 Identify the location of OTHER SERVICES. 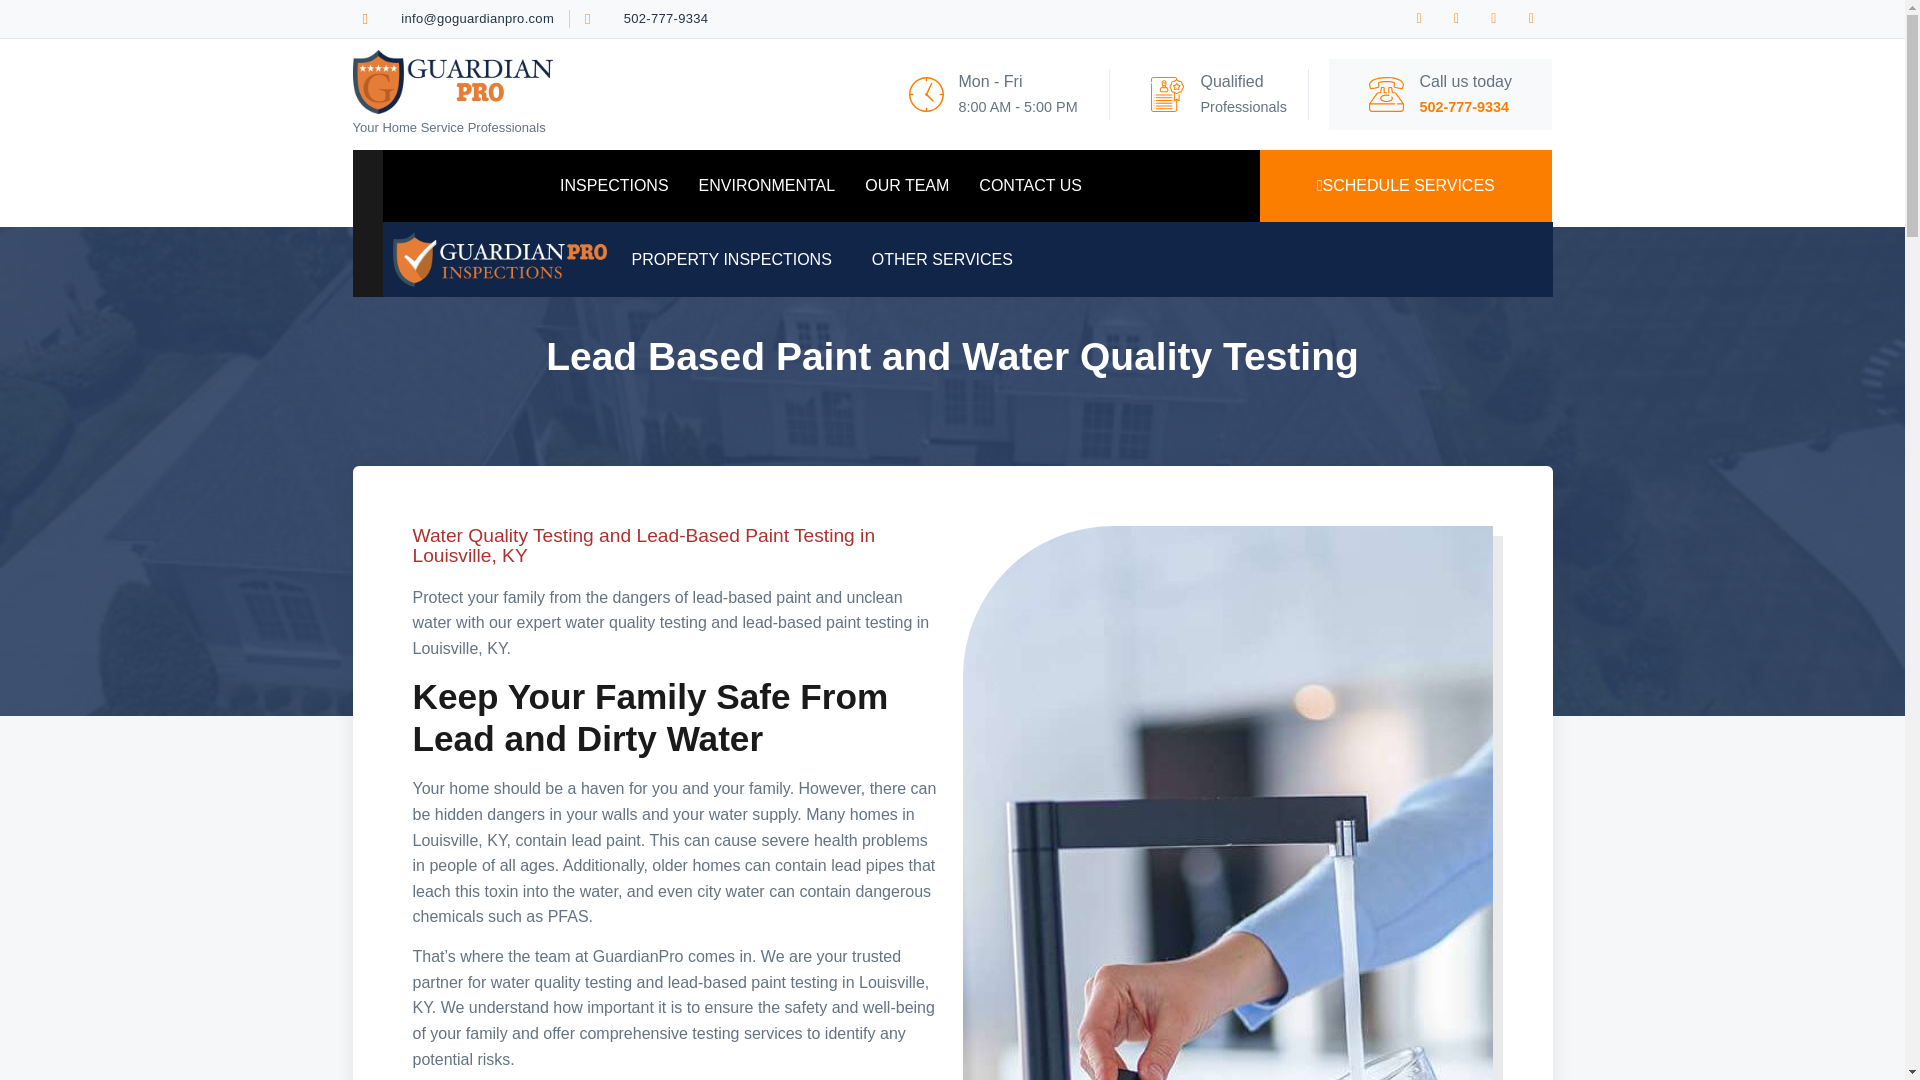
(947, 259).